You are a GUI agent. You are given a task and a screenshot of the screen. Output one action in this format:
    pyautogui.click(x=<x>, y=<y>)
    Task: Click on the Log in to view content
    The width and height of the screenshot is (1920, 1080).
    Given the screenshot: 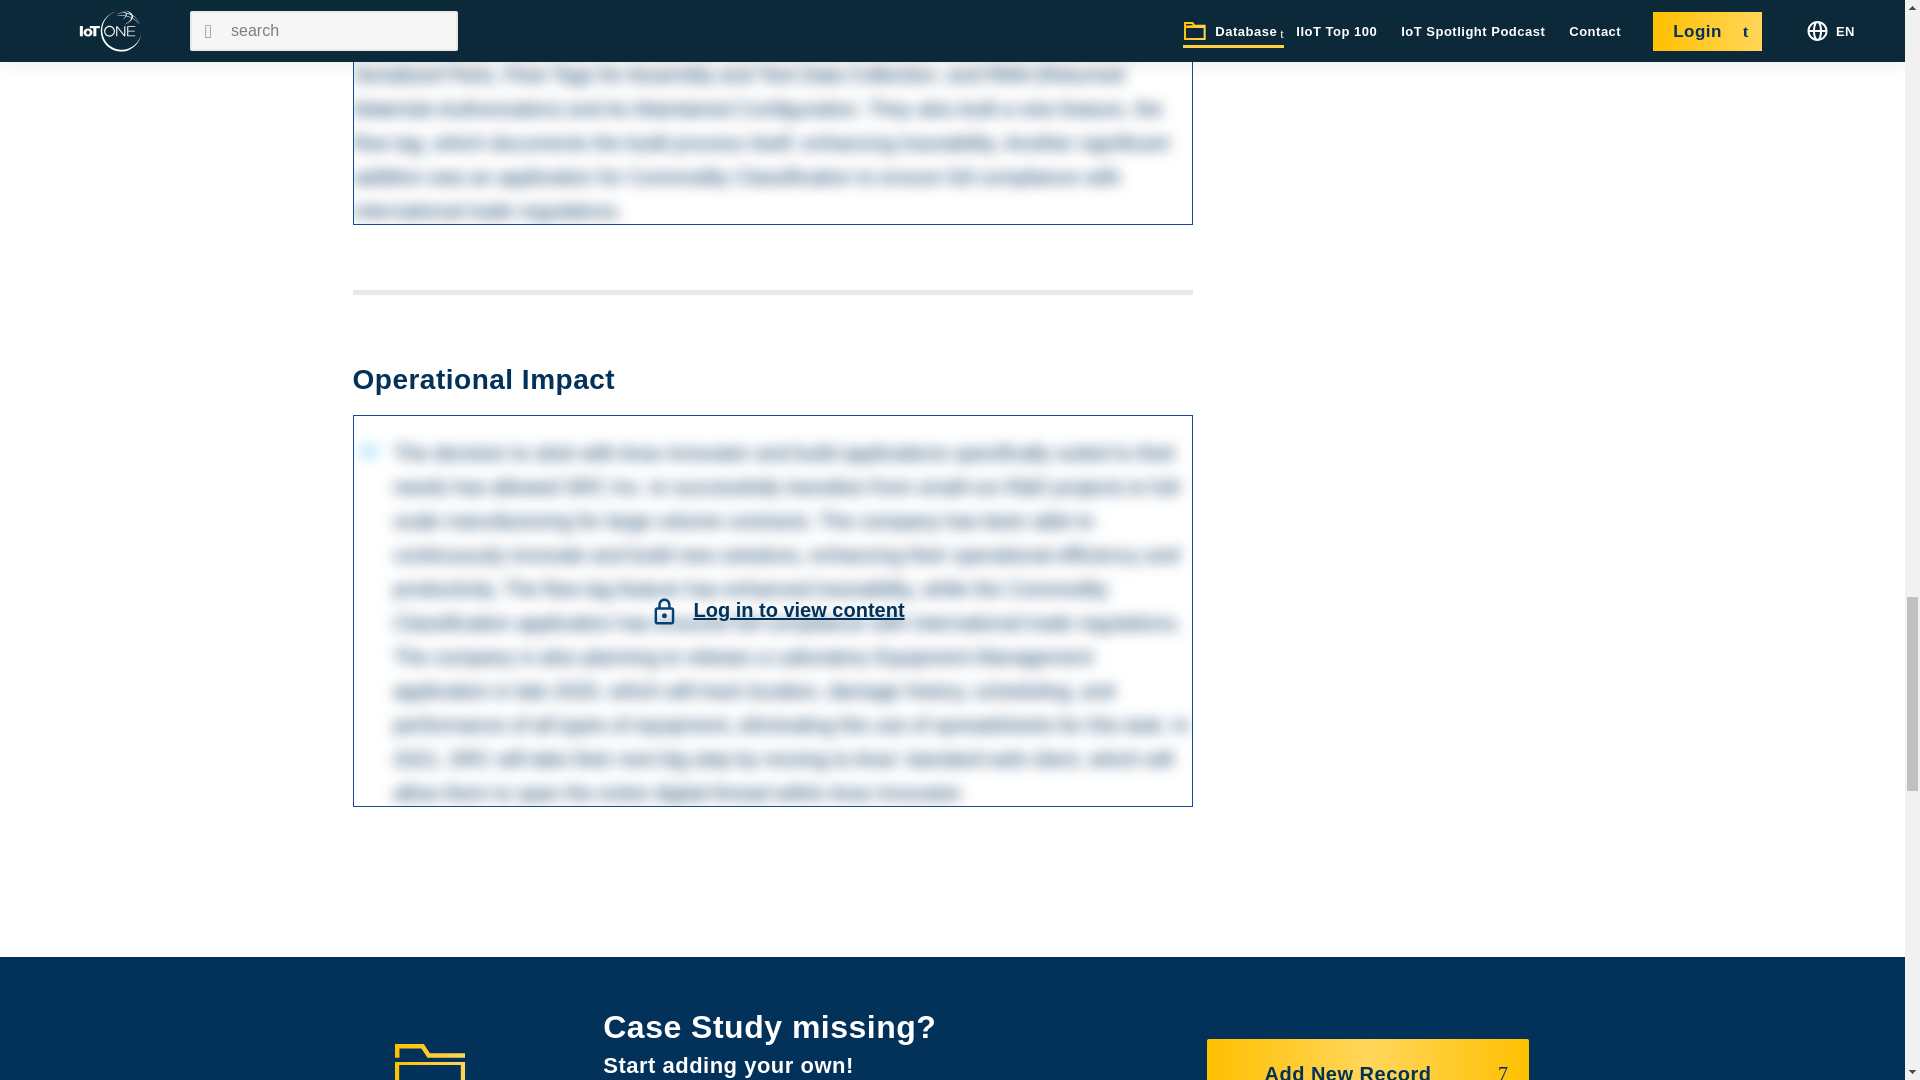 What is the action you would take?
    pyautogui.click(x=798, y=28)
    